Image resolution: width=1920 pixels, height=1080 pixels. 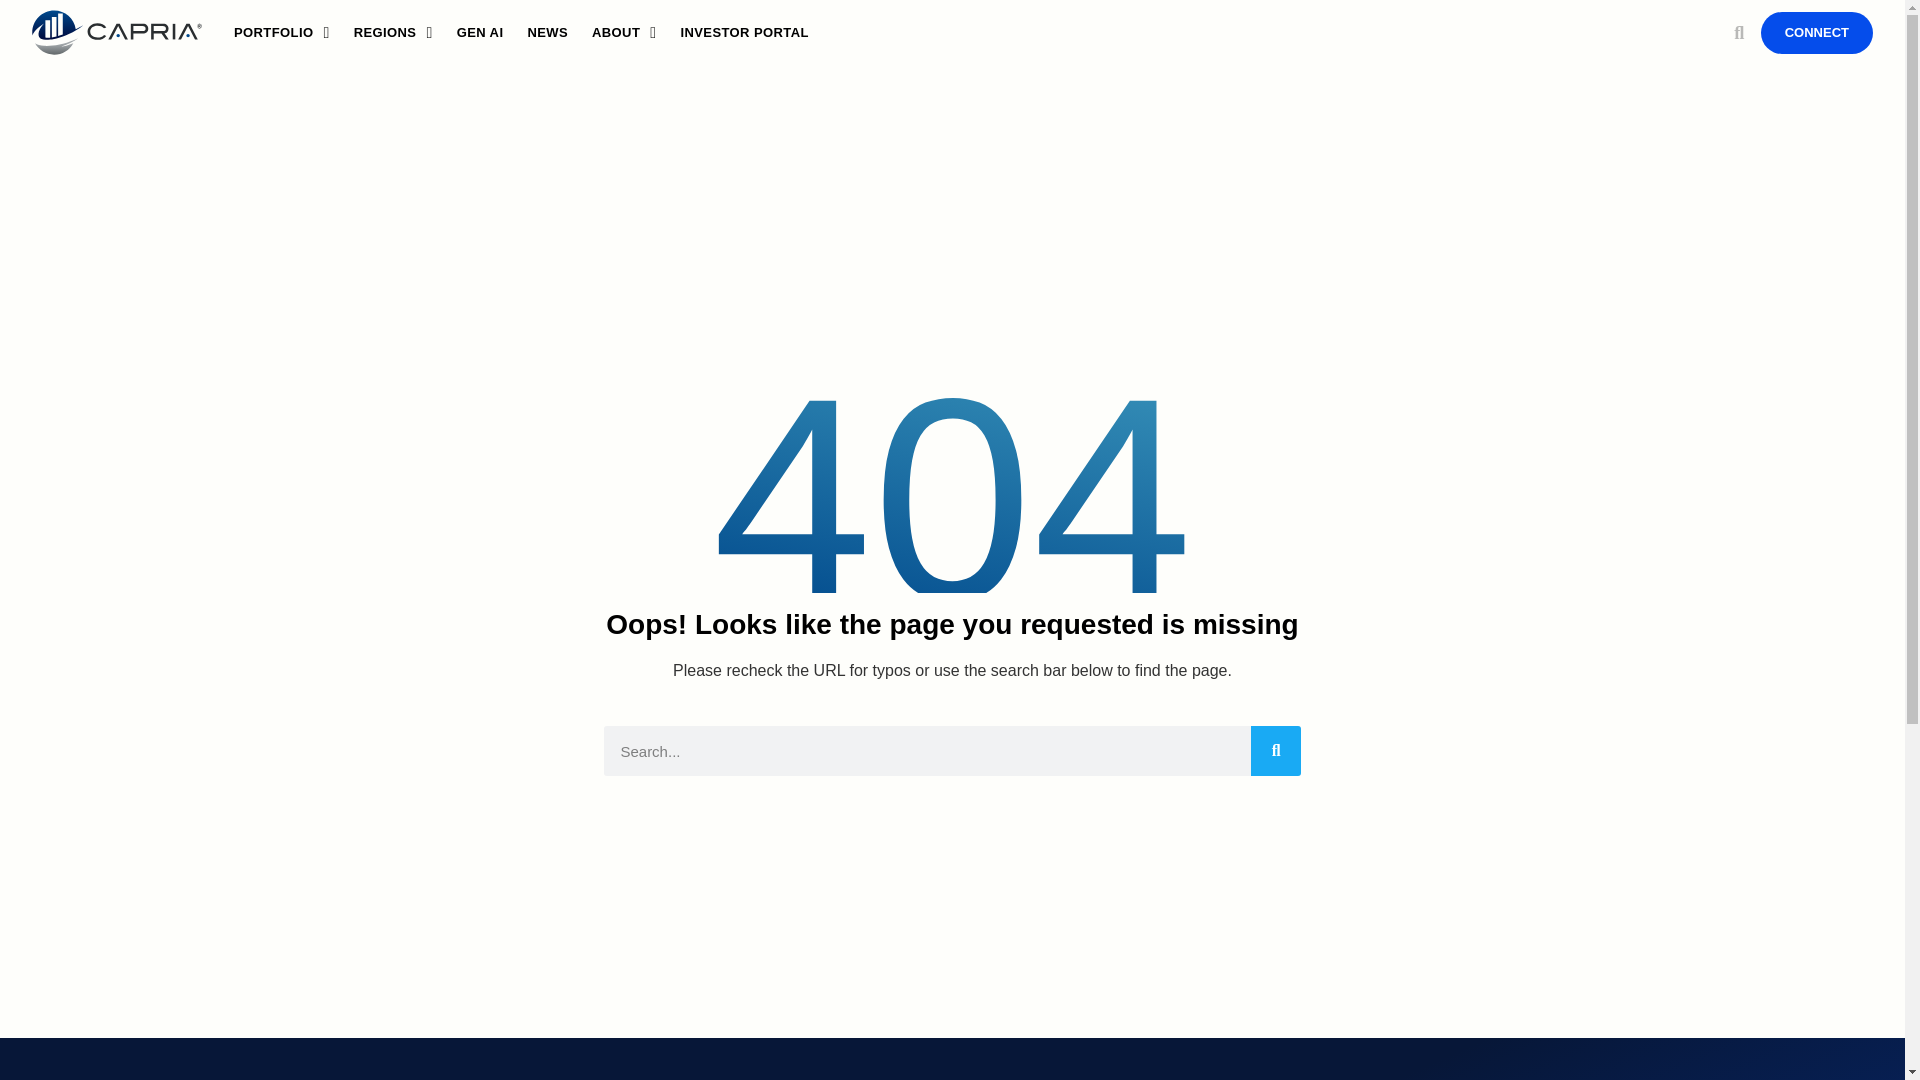 What do you see at coordinates (1816, 32) in the screenshot?
I see `CONNECT` at bounding box center [1816, 32].